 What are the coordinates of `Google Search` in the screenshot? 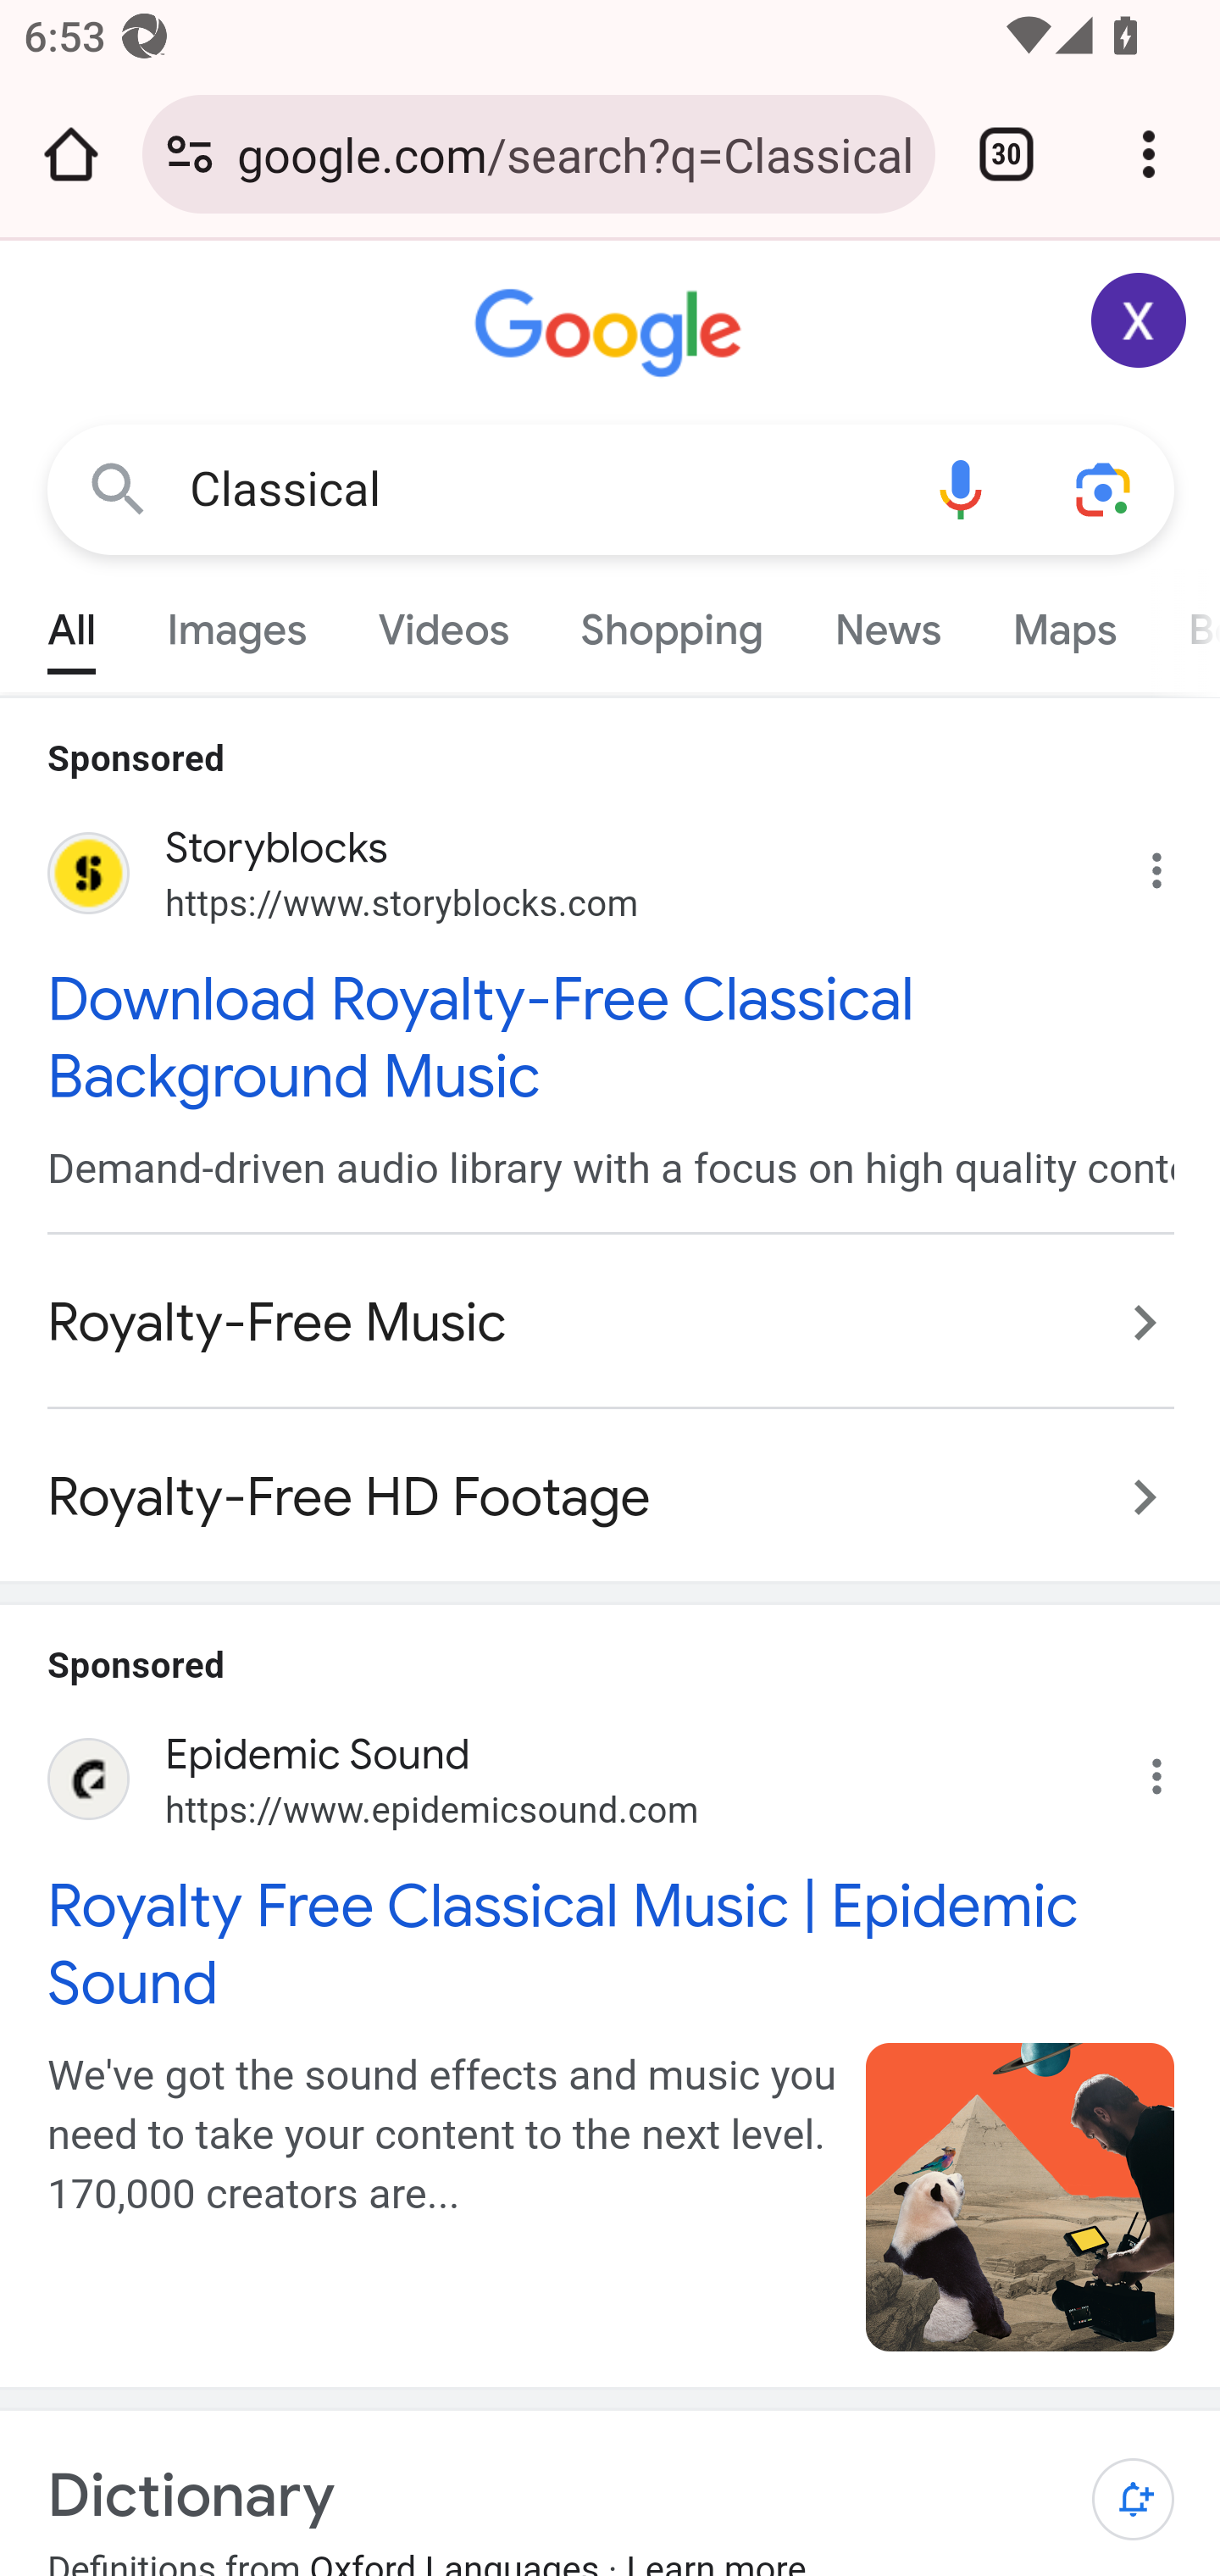 It's located at (119, 488).